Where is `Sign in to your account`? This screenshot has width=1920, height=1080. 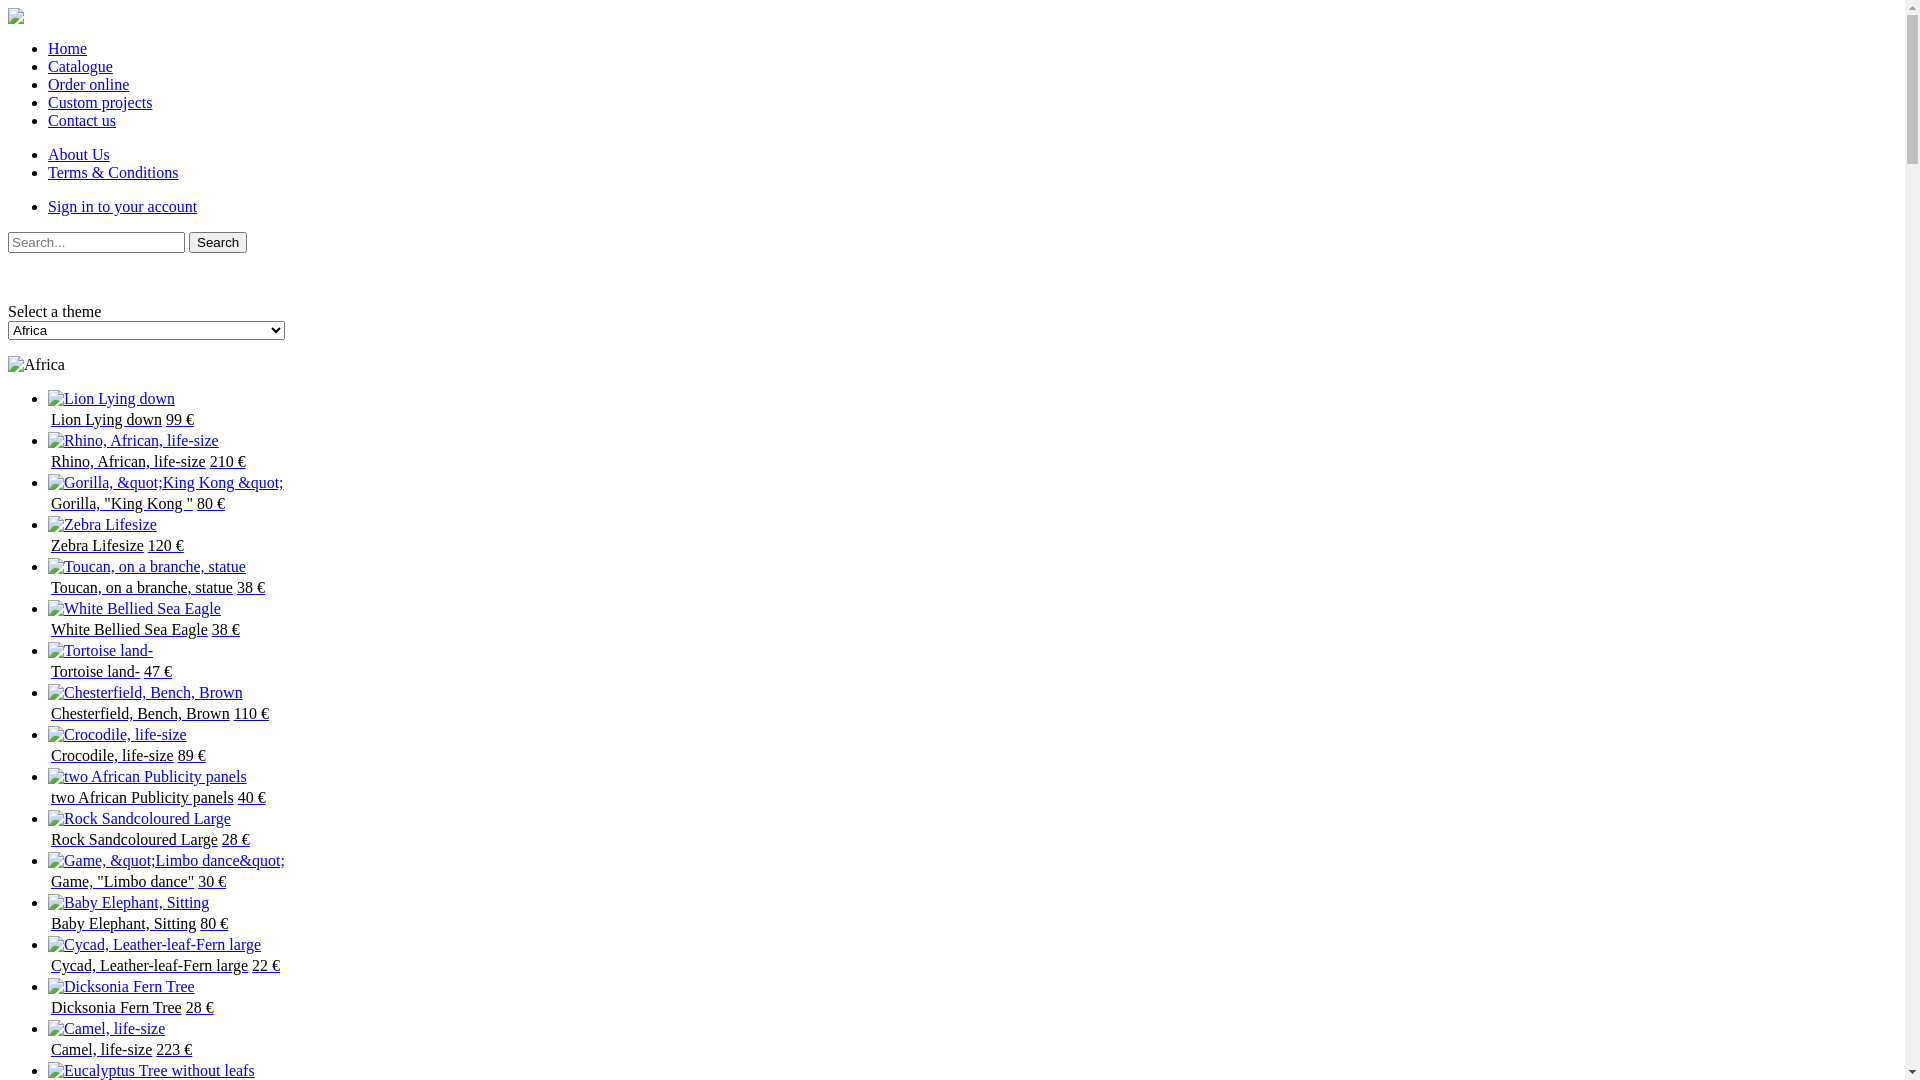
Sign in to your account is located at coordinates (122, 206).